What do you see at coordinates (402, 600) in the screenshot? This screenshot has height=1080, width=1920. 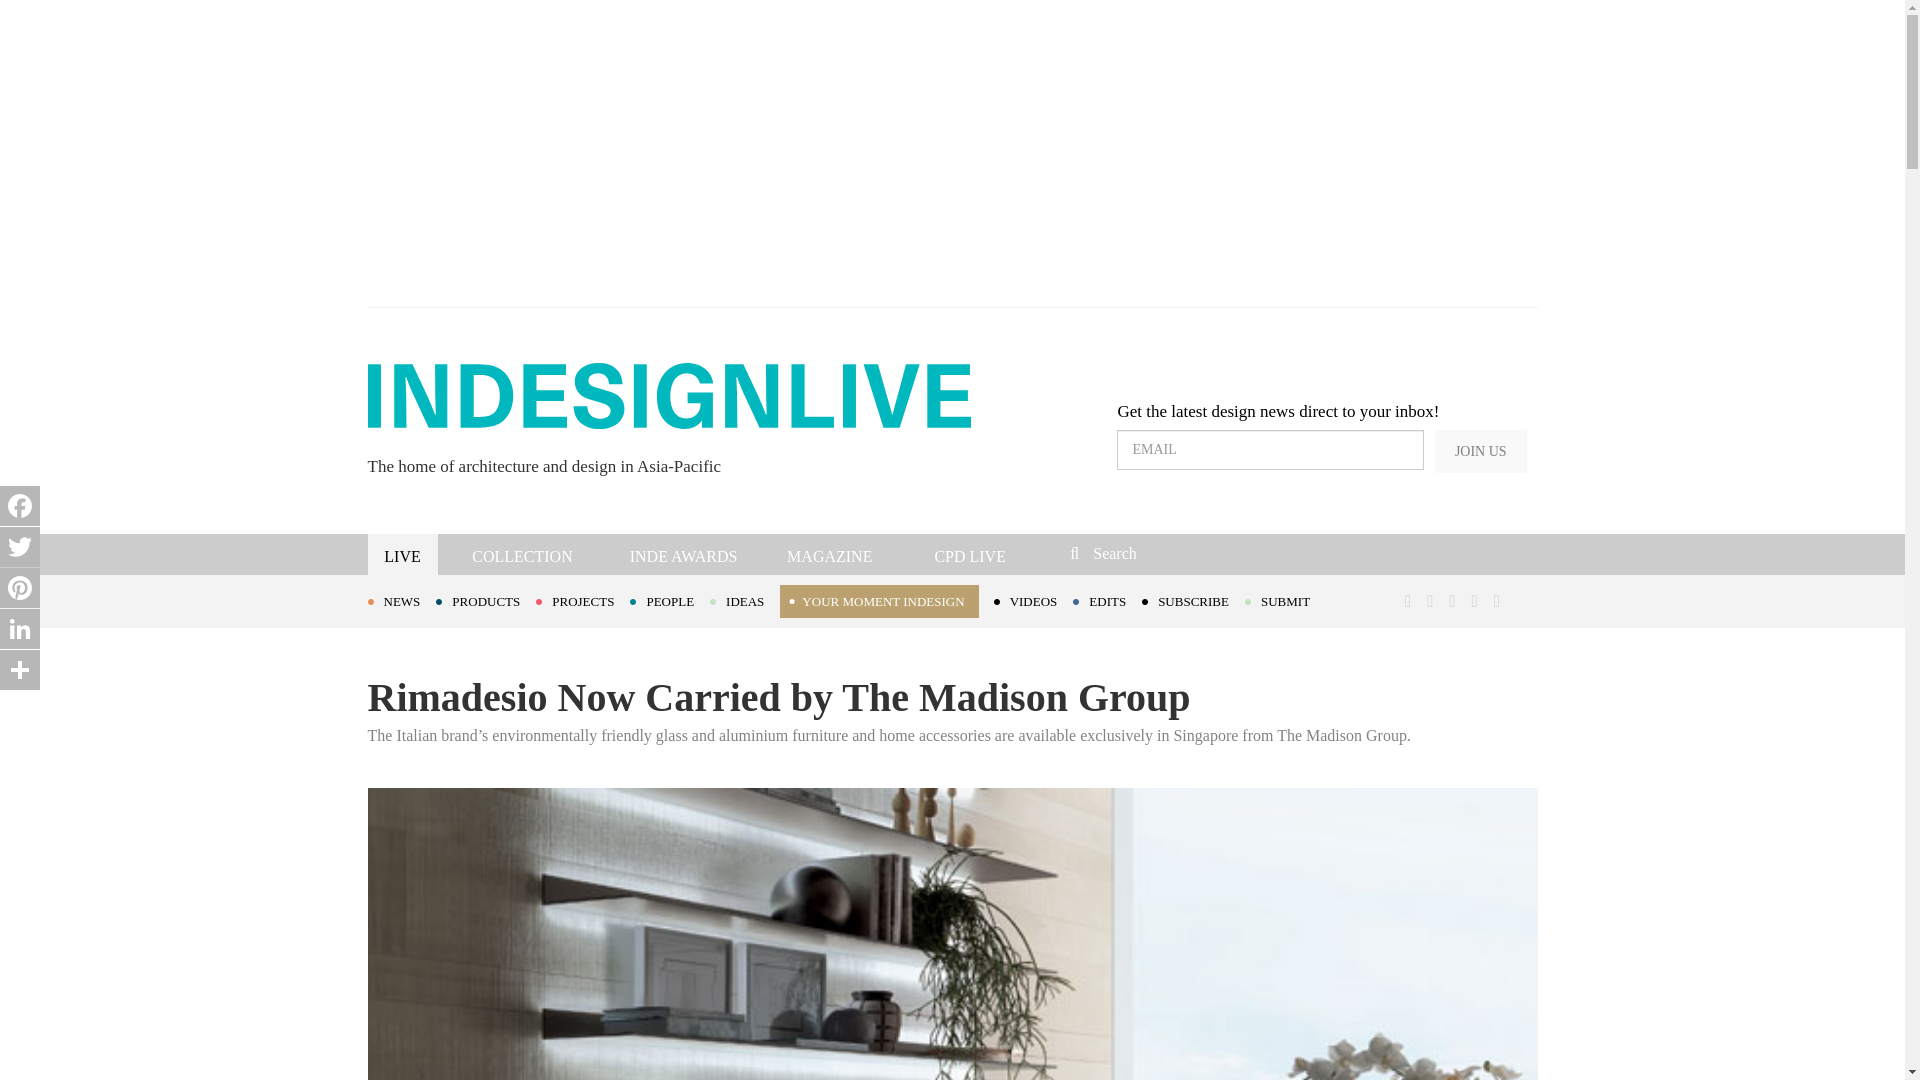 I see `NEWS` at bounding box center [402, 600].